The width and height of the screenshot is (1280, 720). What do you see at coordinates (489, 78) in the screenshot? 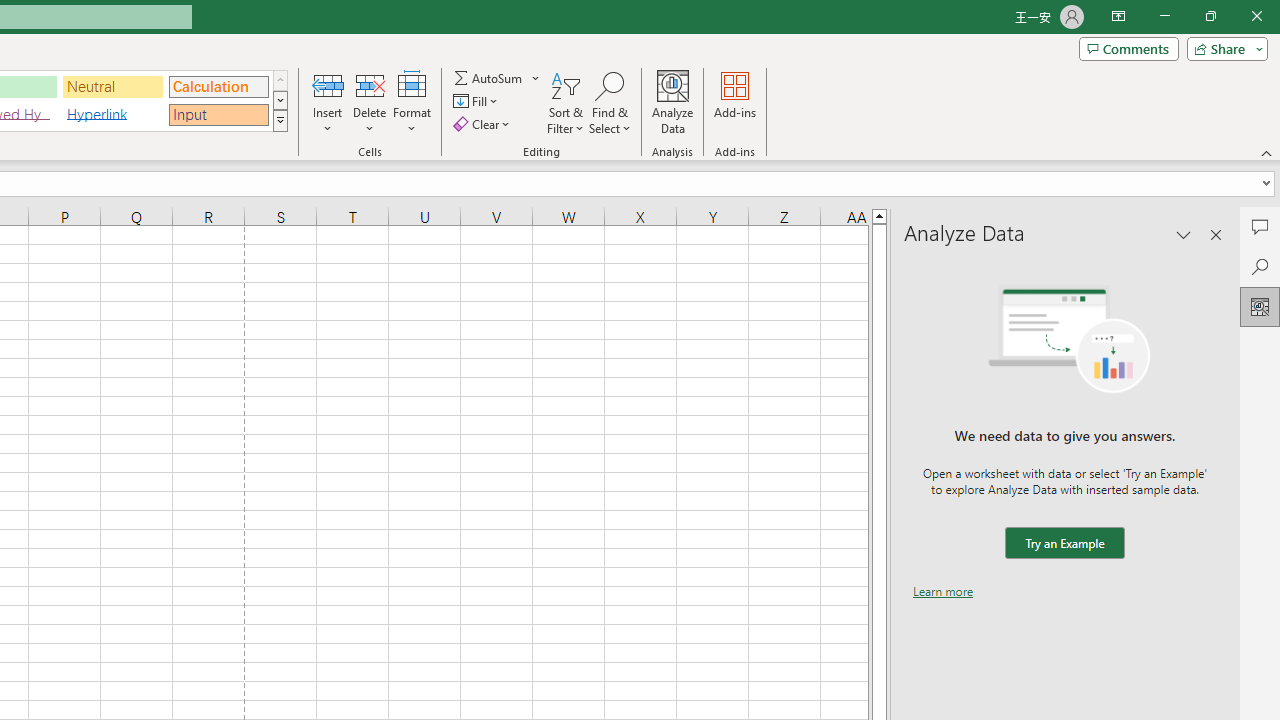
I see `Sum` at bounding box center [489, 78].